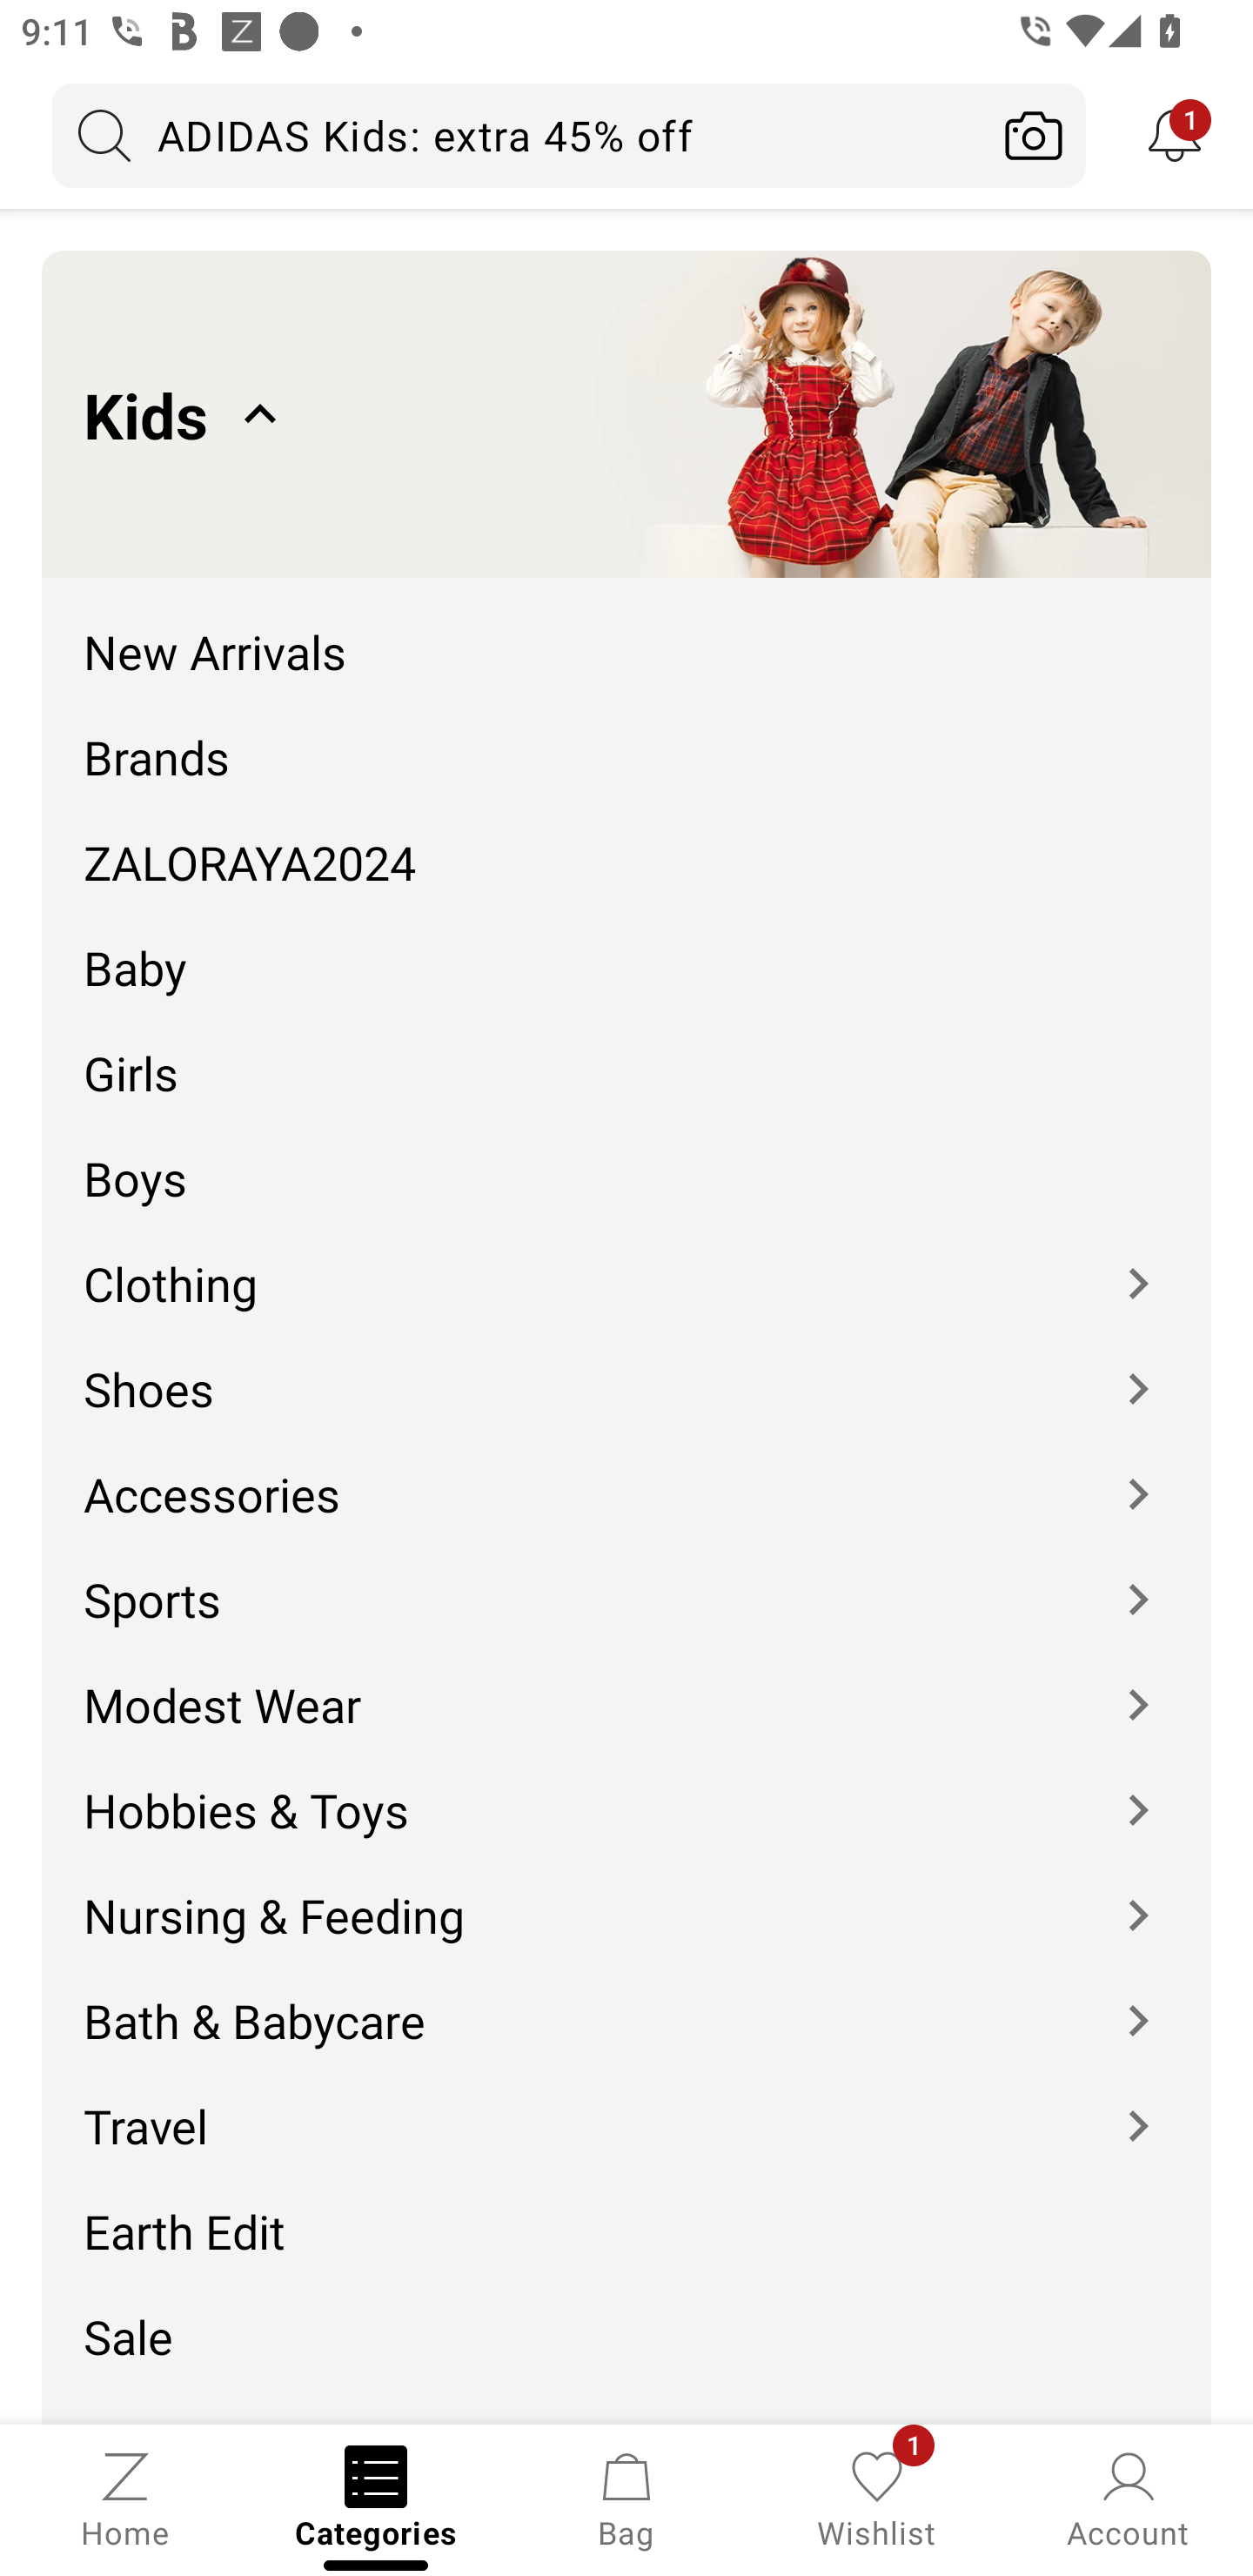 Image resolution: width=1253 pixels, height=2576 pixels. What do you see at coordinates (626, 1262) in the screenshot?
I see `Clothing` at bounding box center [626, 1262].